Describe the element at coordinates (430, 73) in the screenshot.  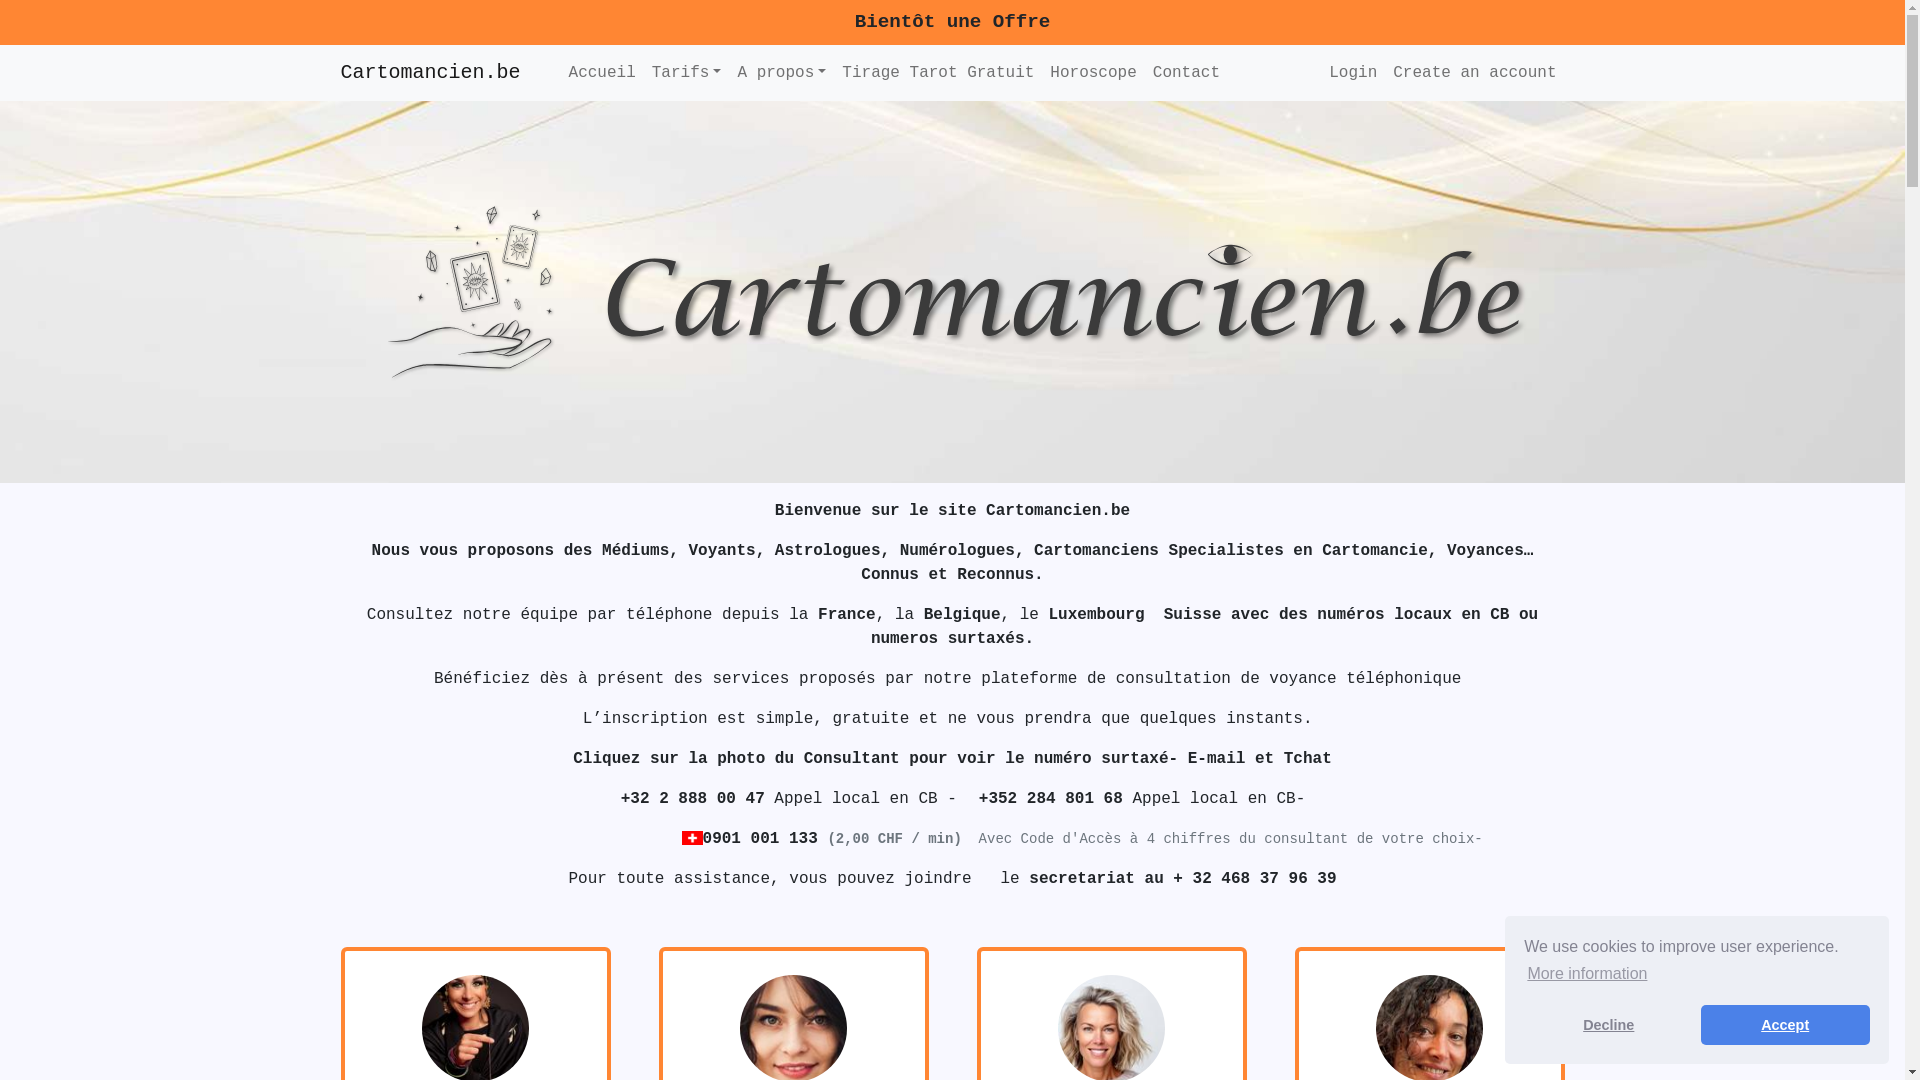
I see `Cartomancien.be` at that location.